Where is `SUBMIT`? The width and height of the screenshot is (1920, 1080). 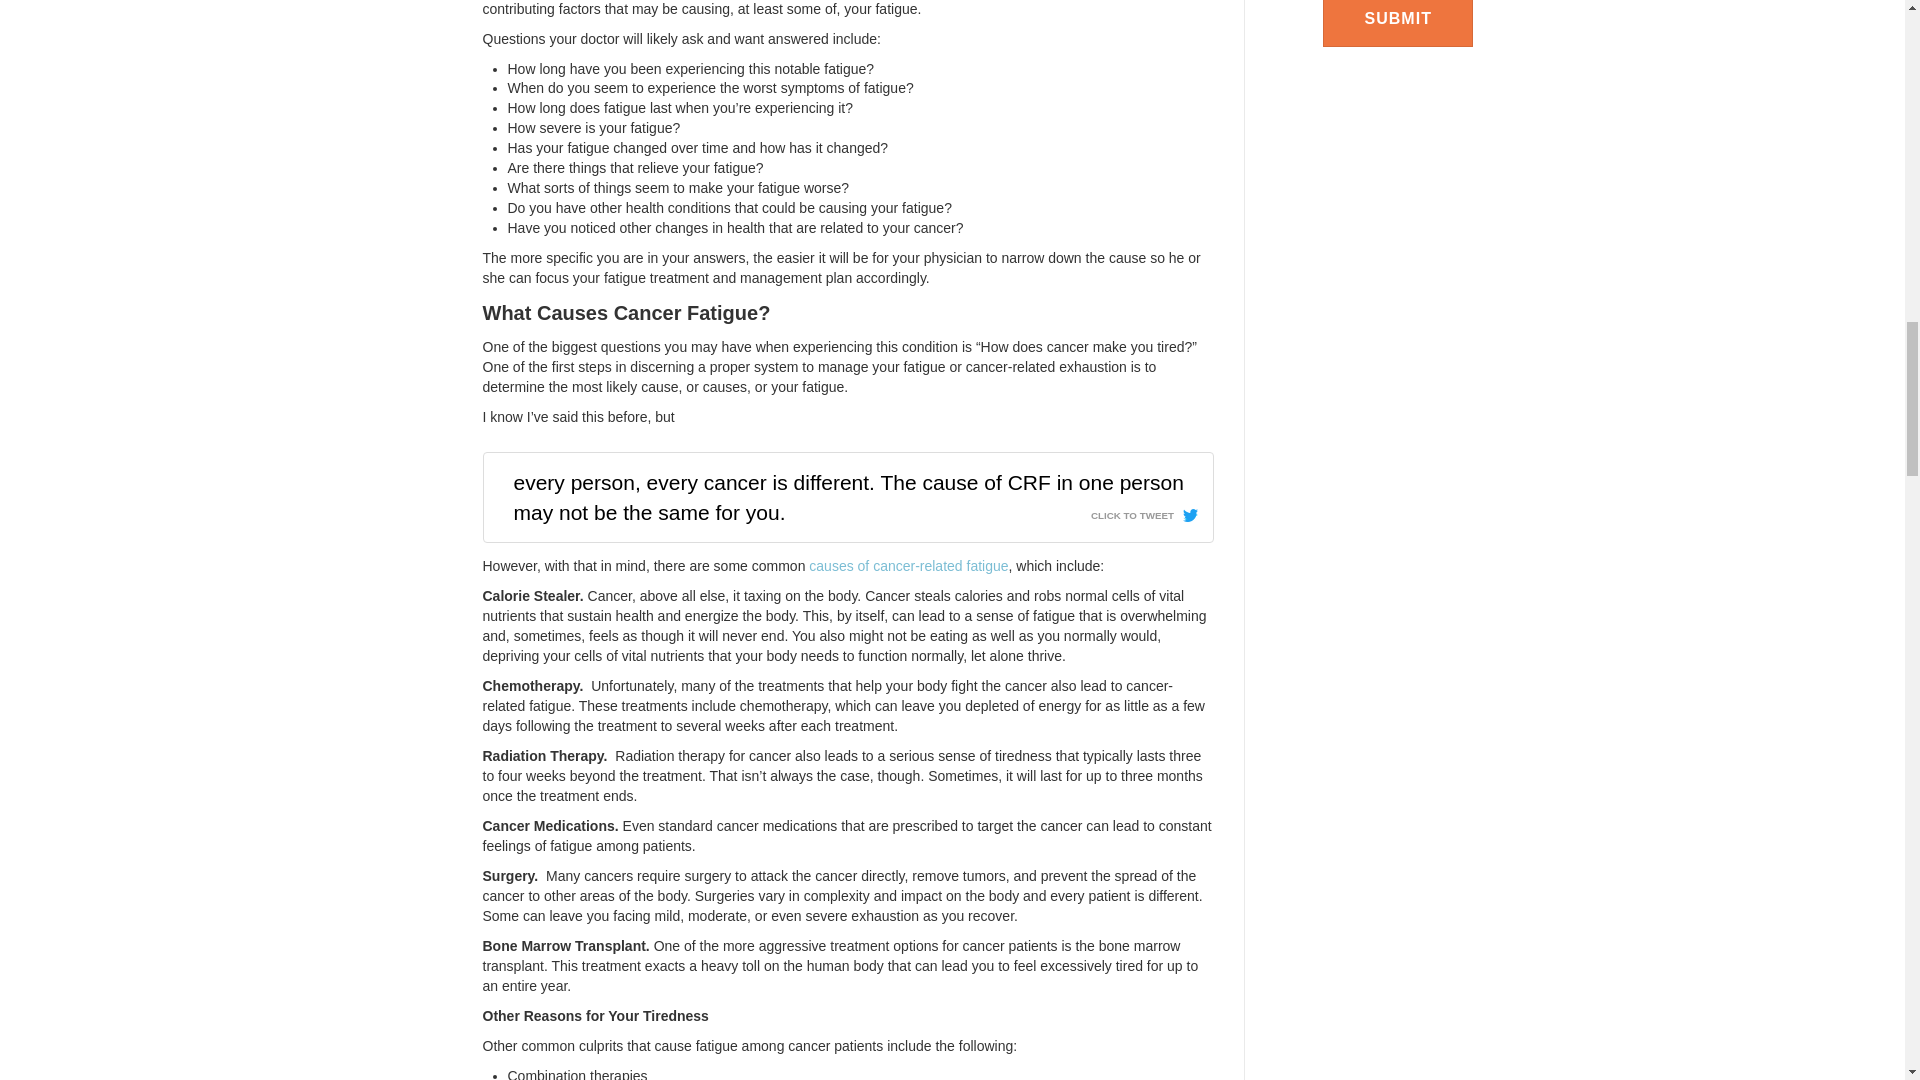
SUBMIT is located at coordinates (1397, 24).